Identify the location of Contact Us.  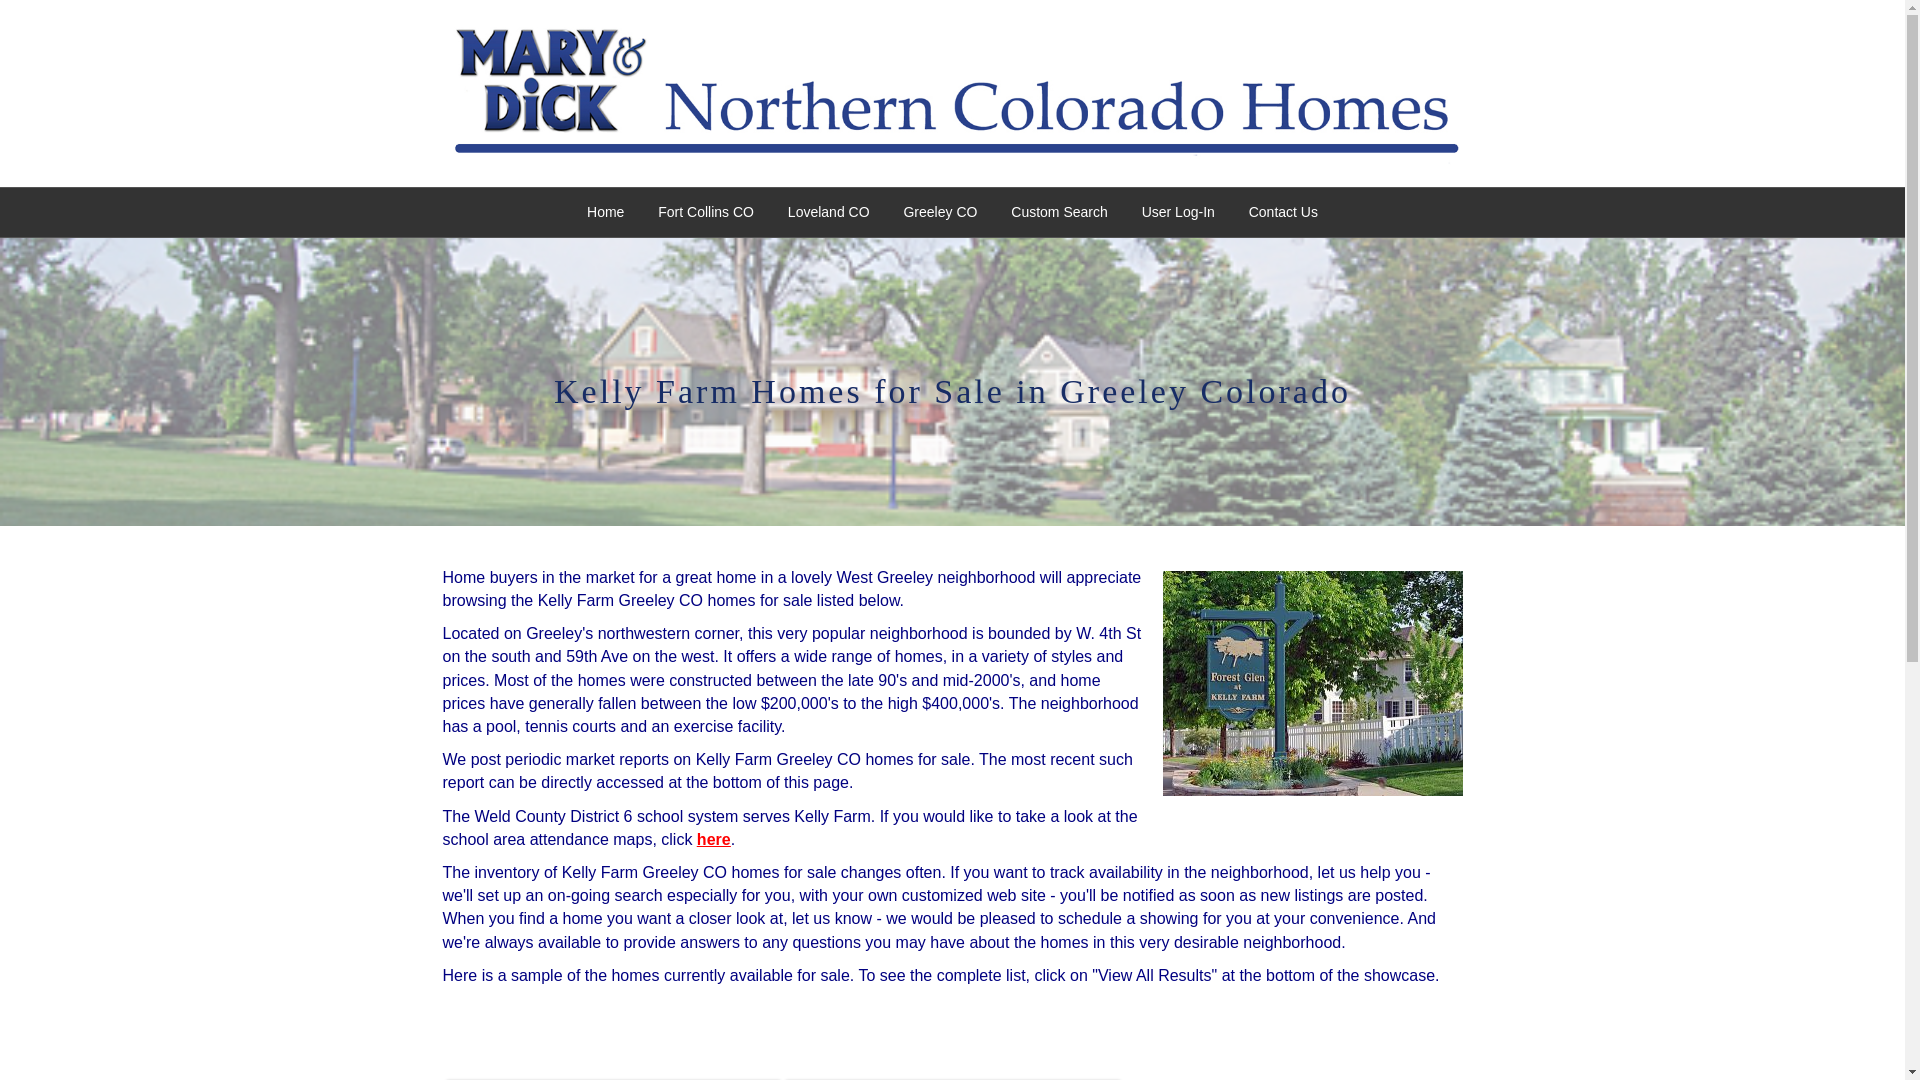
(1283, 212).